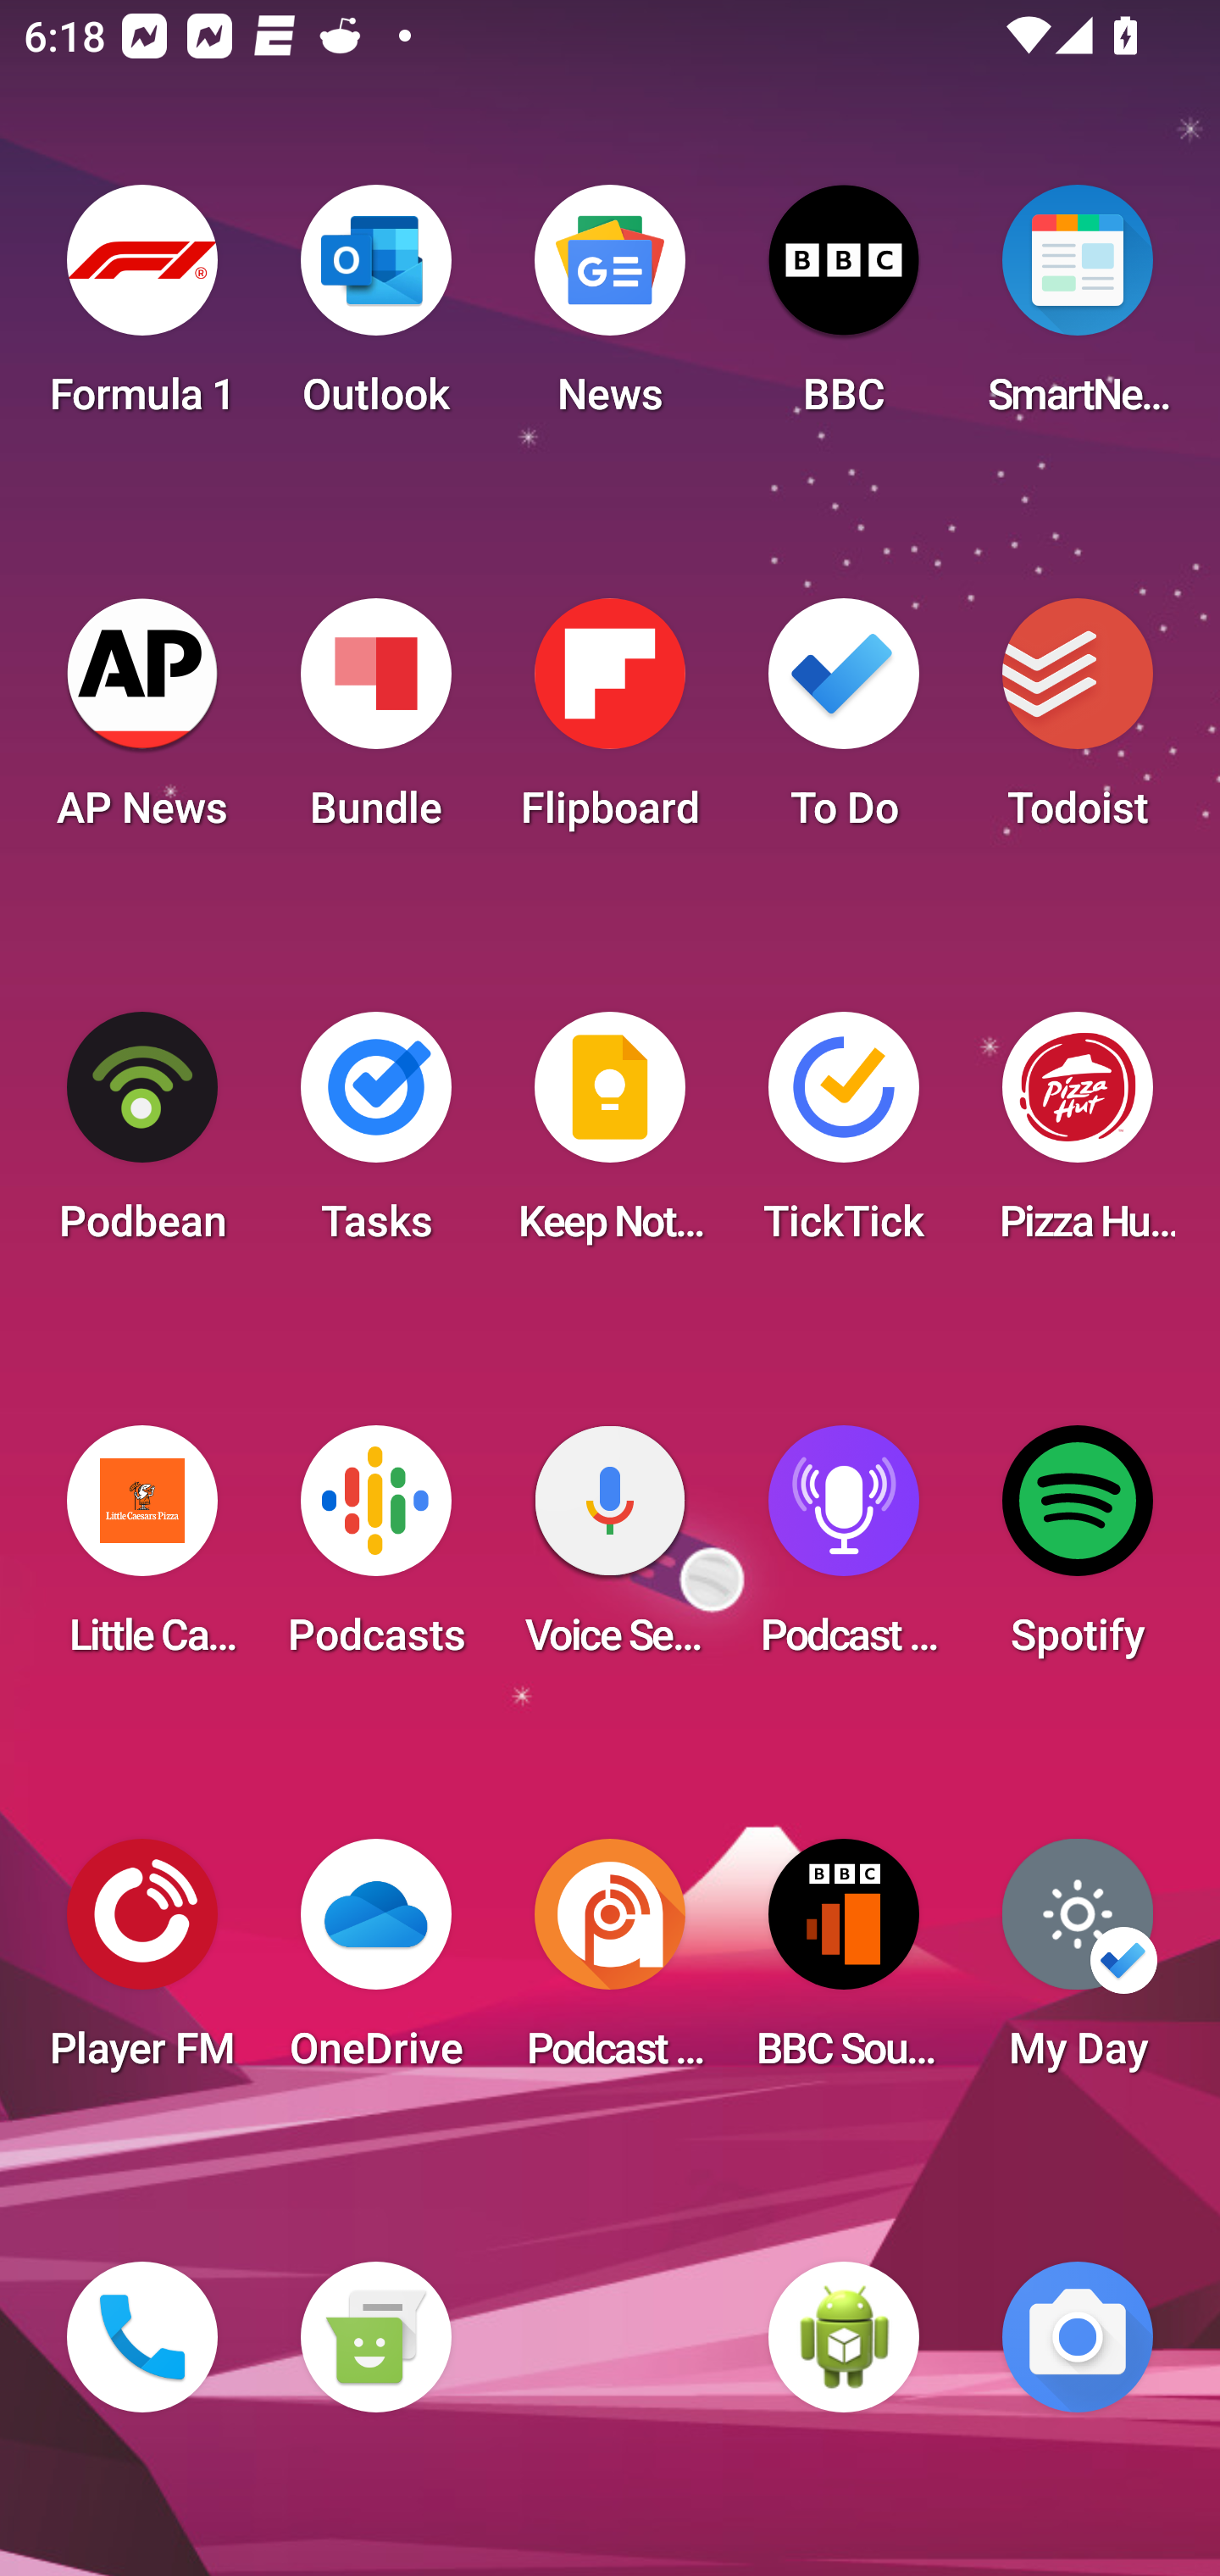  I want to click on Keep Notes, so click(610, 1137).